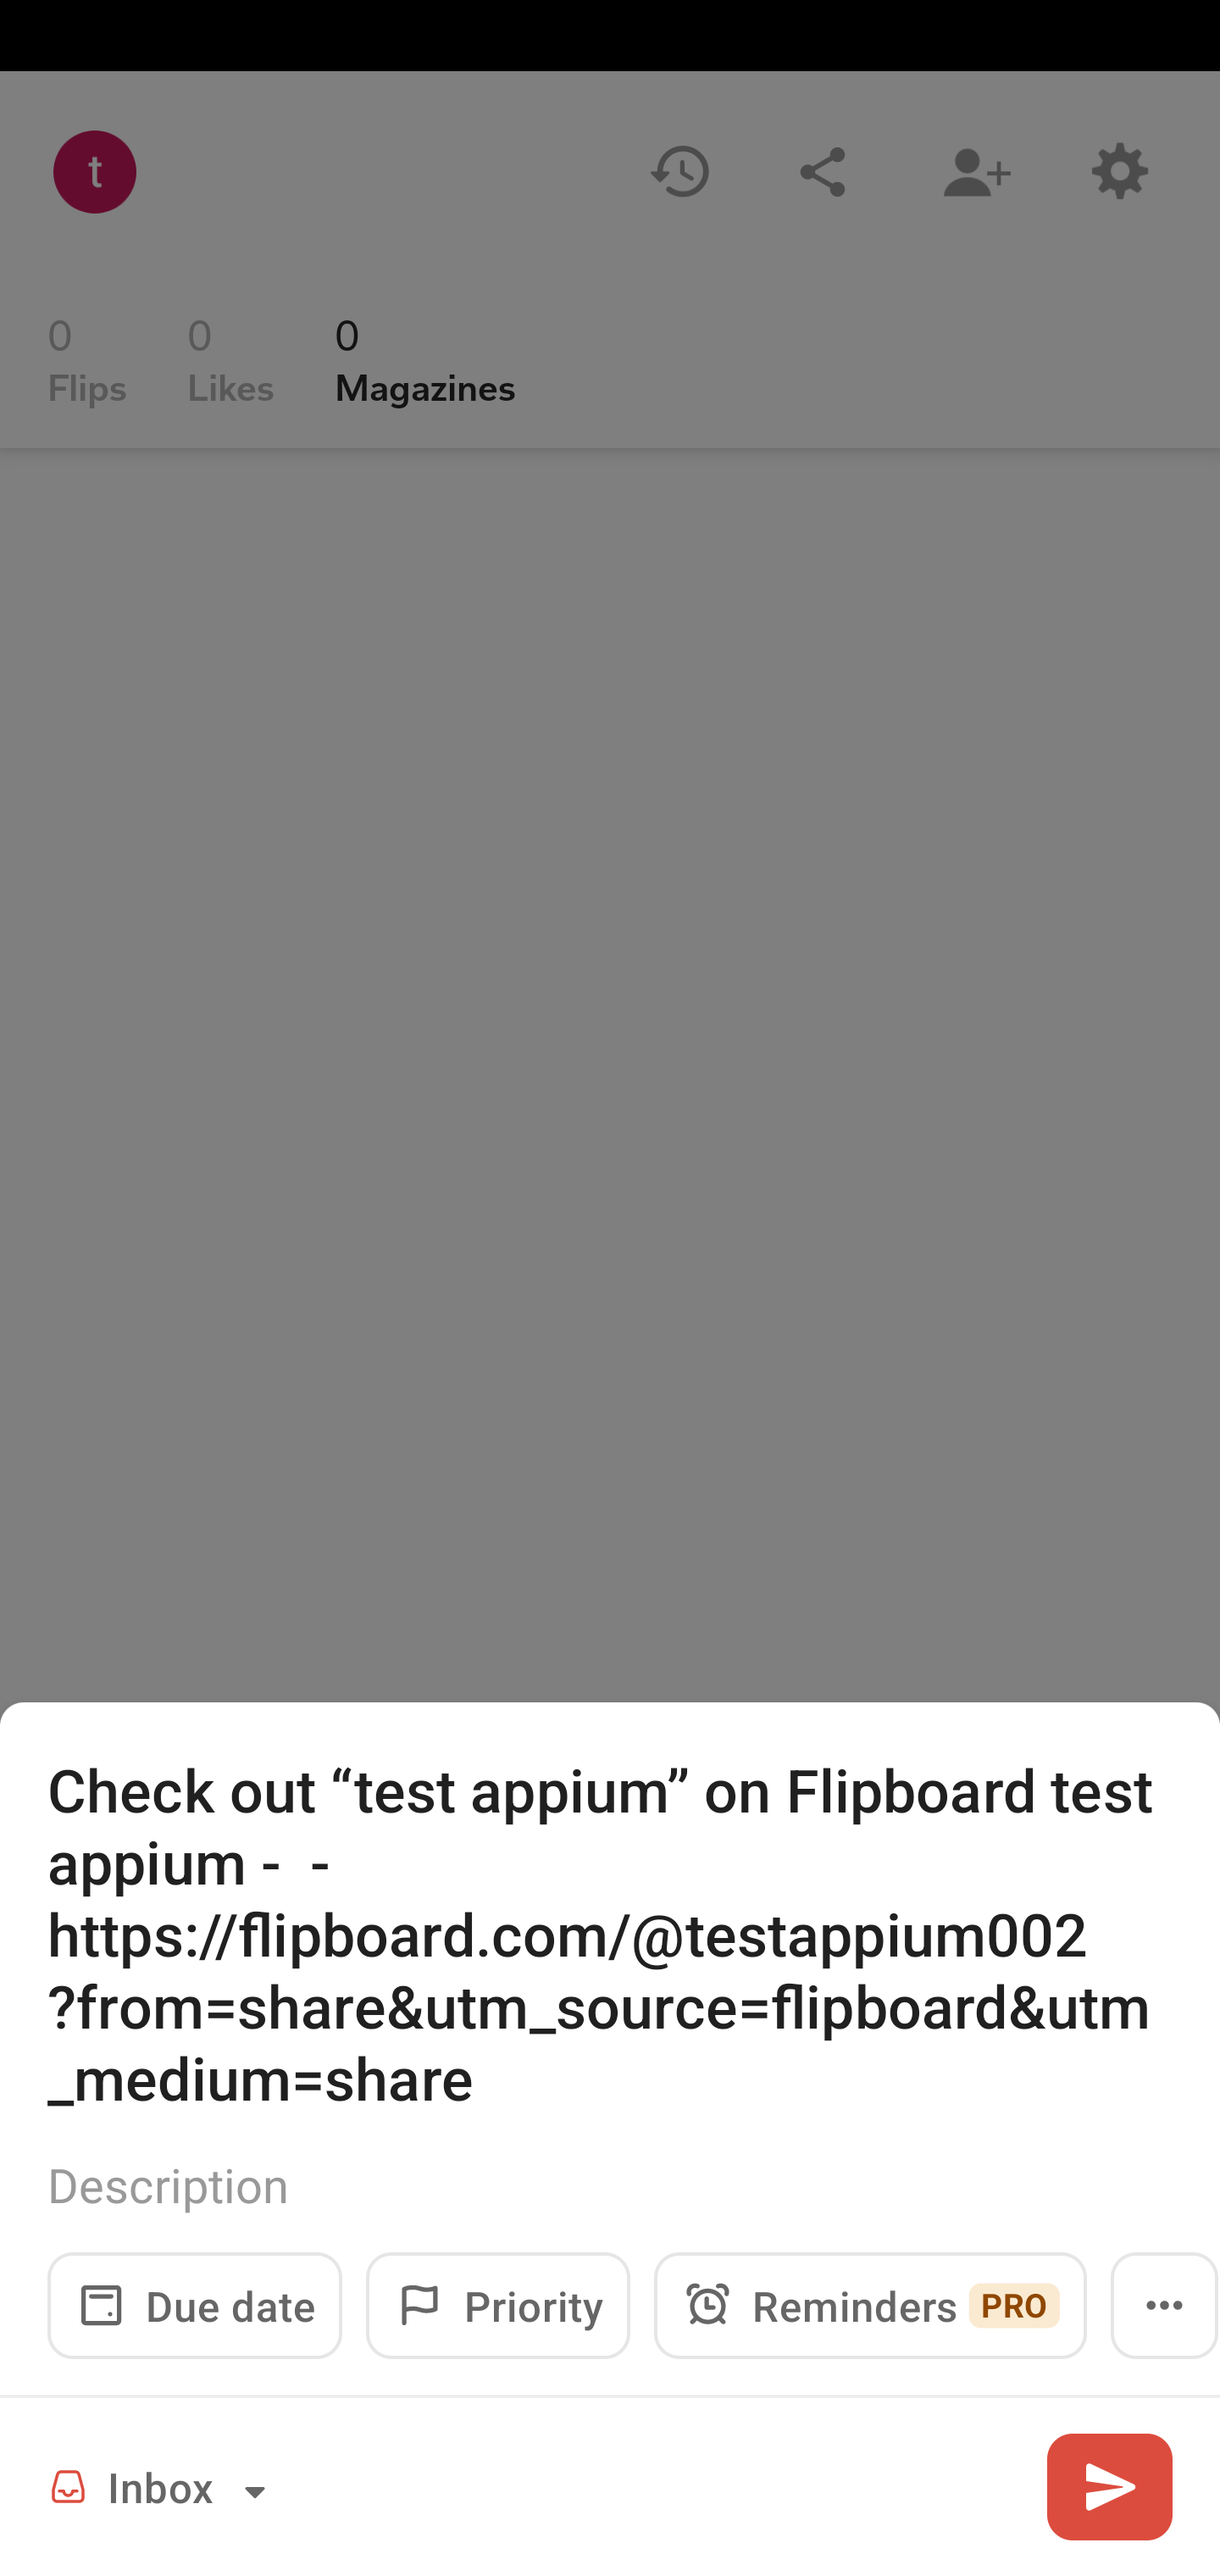 This screenshot has width=1220, height=2576. Describe the element at coordinates (870, 2305) in the screenshot. I see `Reminders PRO Reminders` at that location.